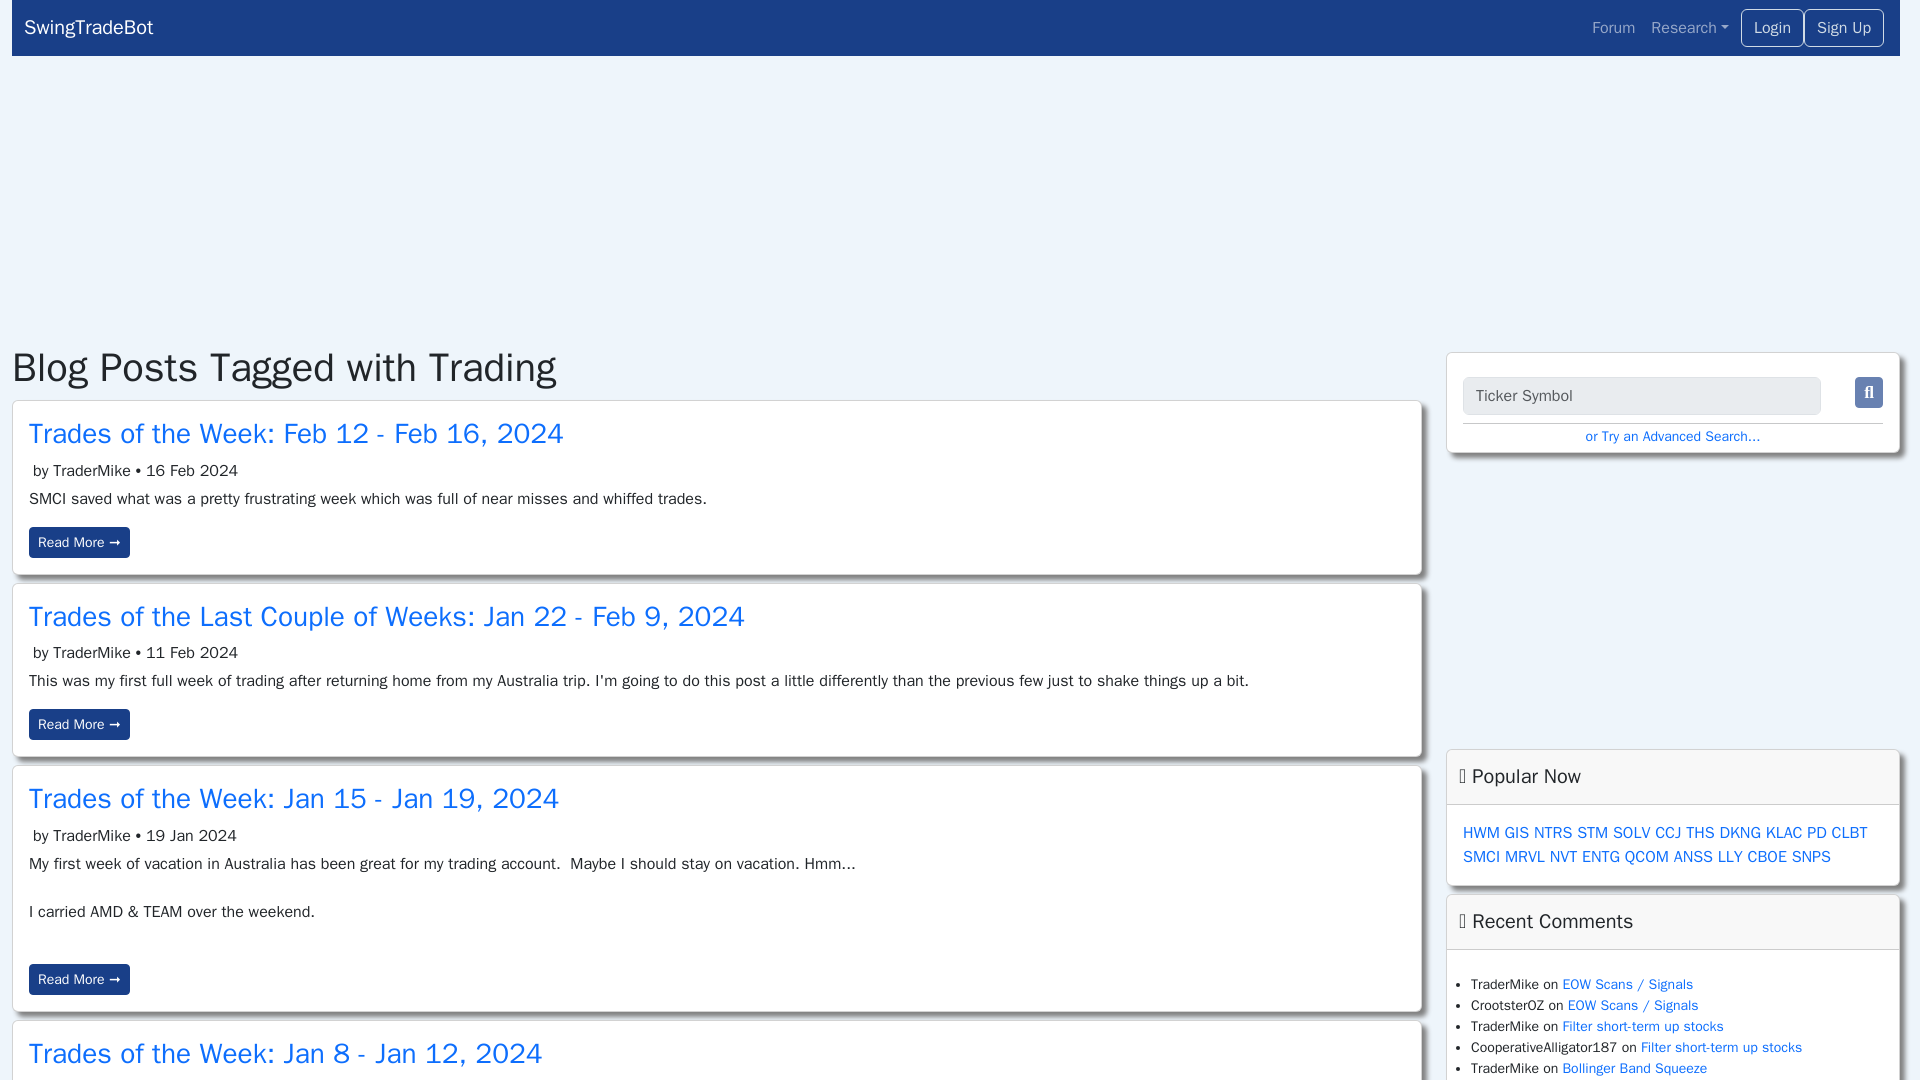 The image size is (1920, 1080). Describe the element at coordinates (1672, 600) in the screenshot. I see `Advertisement` at that location.